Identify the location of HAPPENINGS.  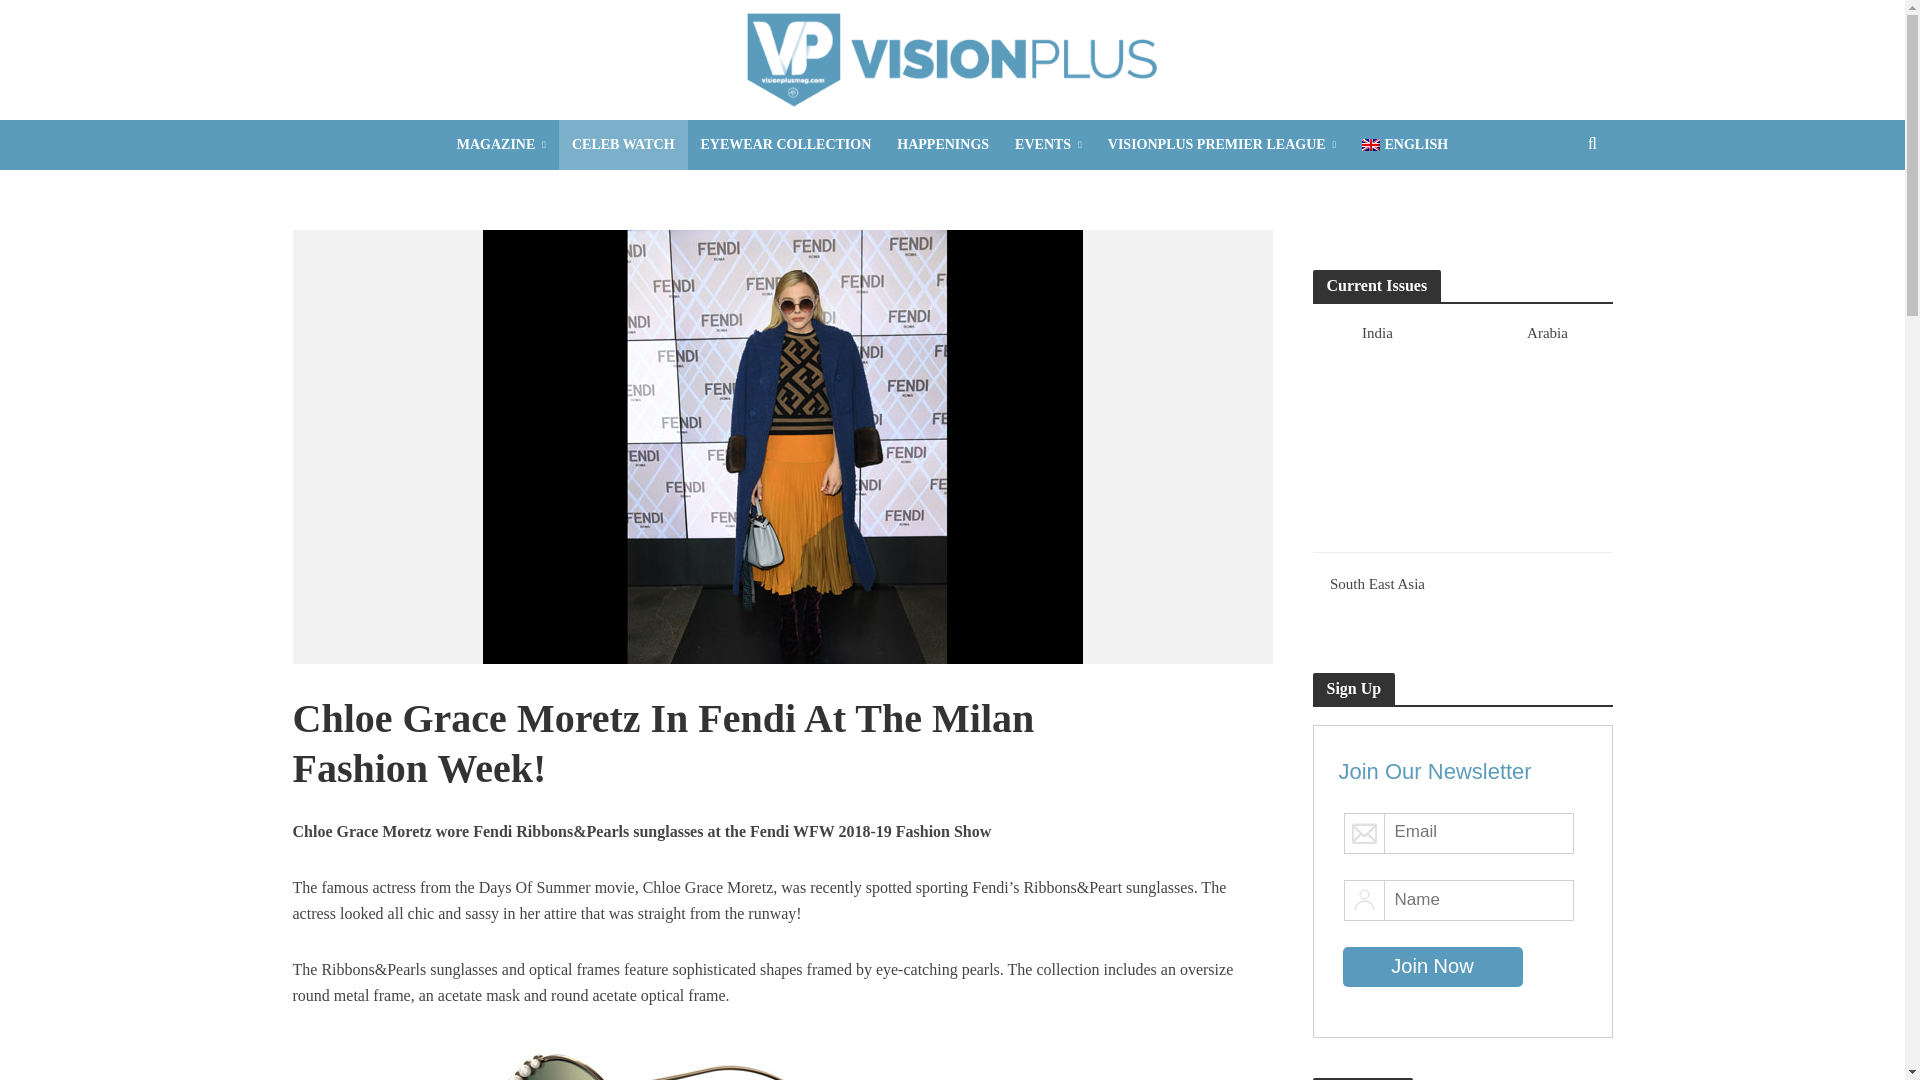
(942, 144).